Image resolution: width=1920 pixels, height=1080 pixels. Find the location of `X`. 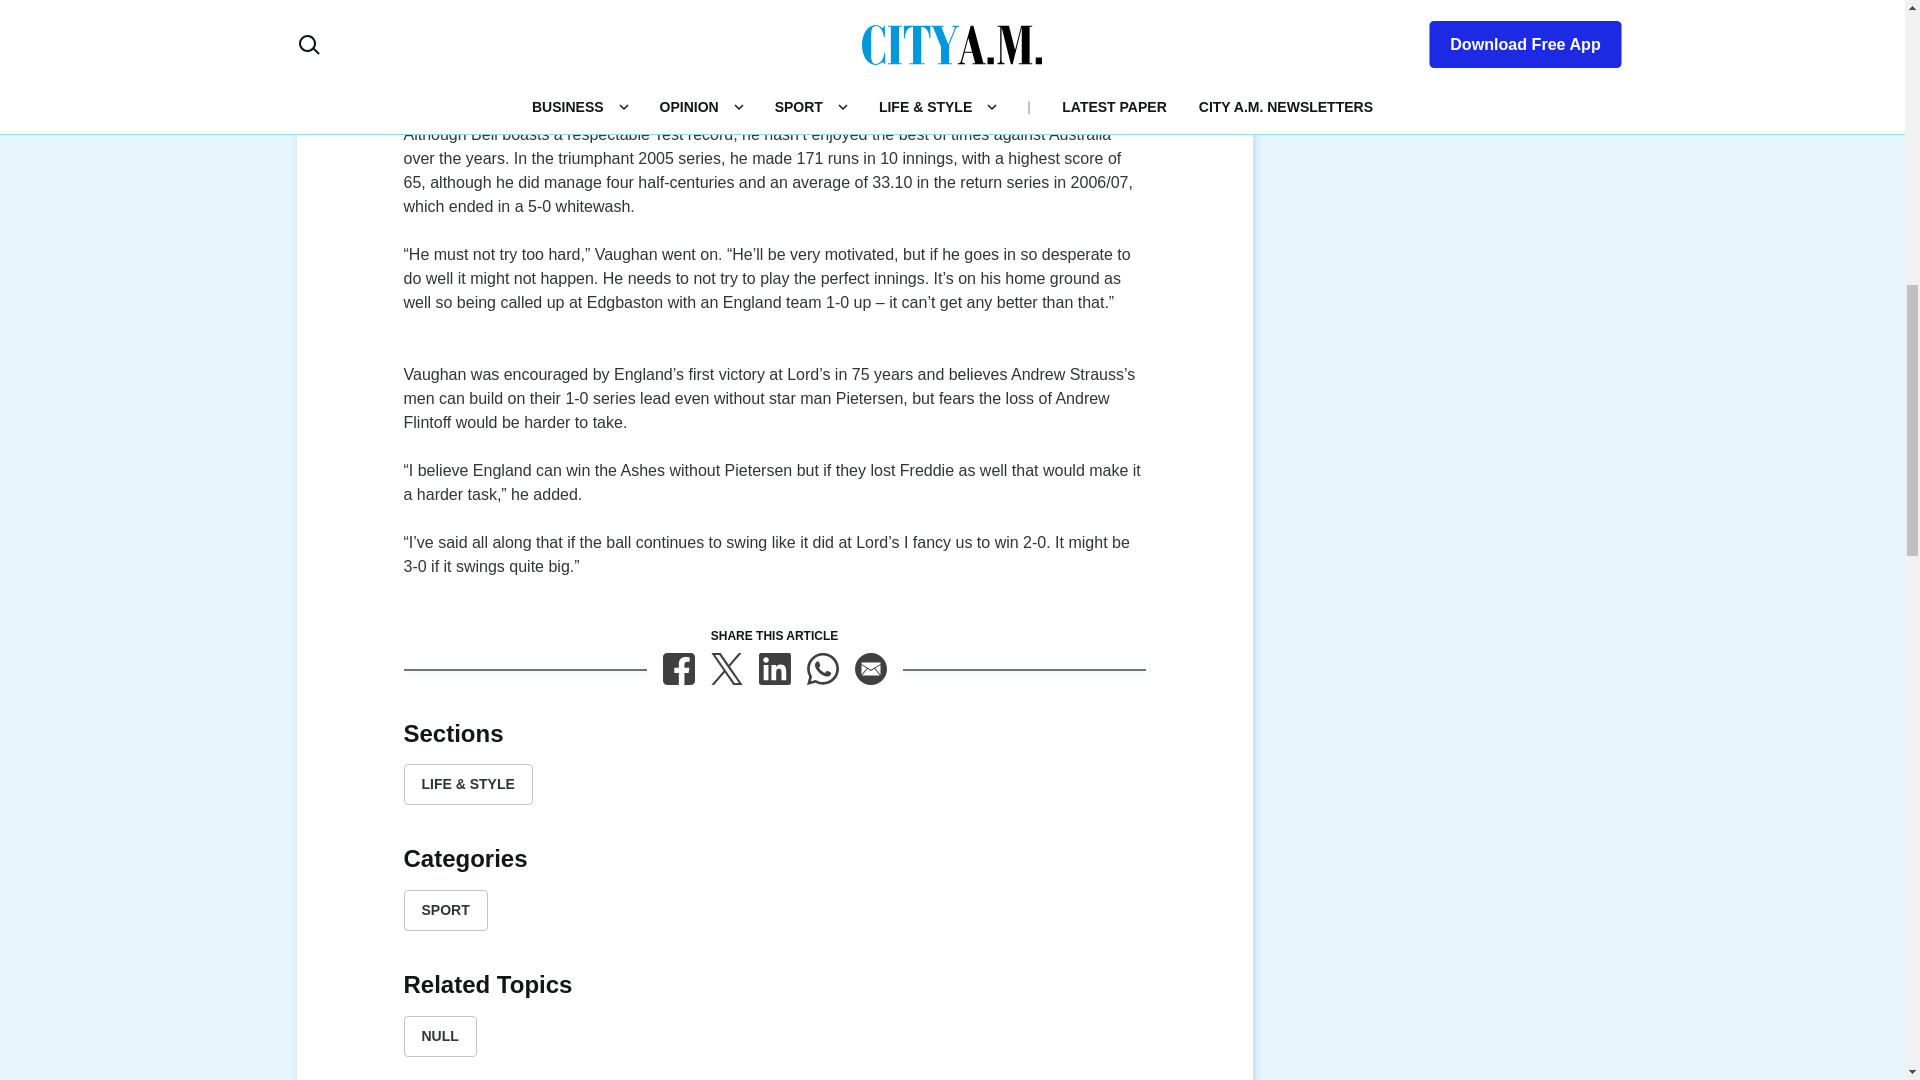

X is located at coordinates (726, 668).